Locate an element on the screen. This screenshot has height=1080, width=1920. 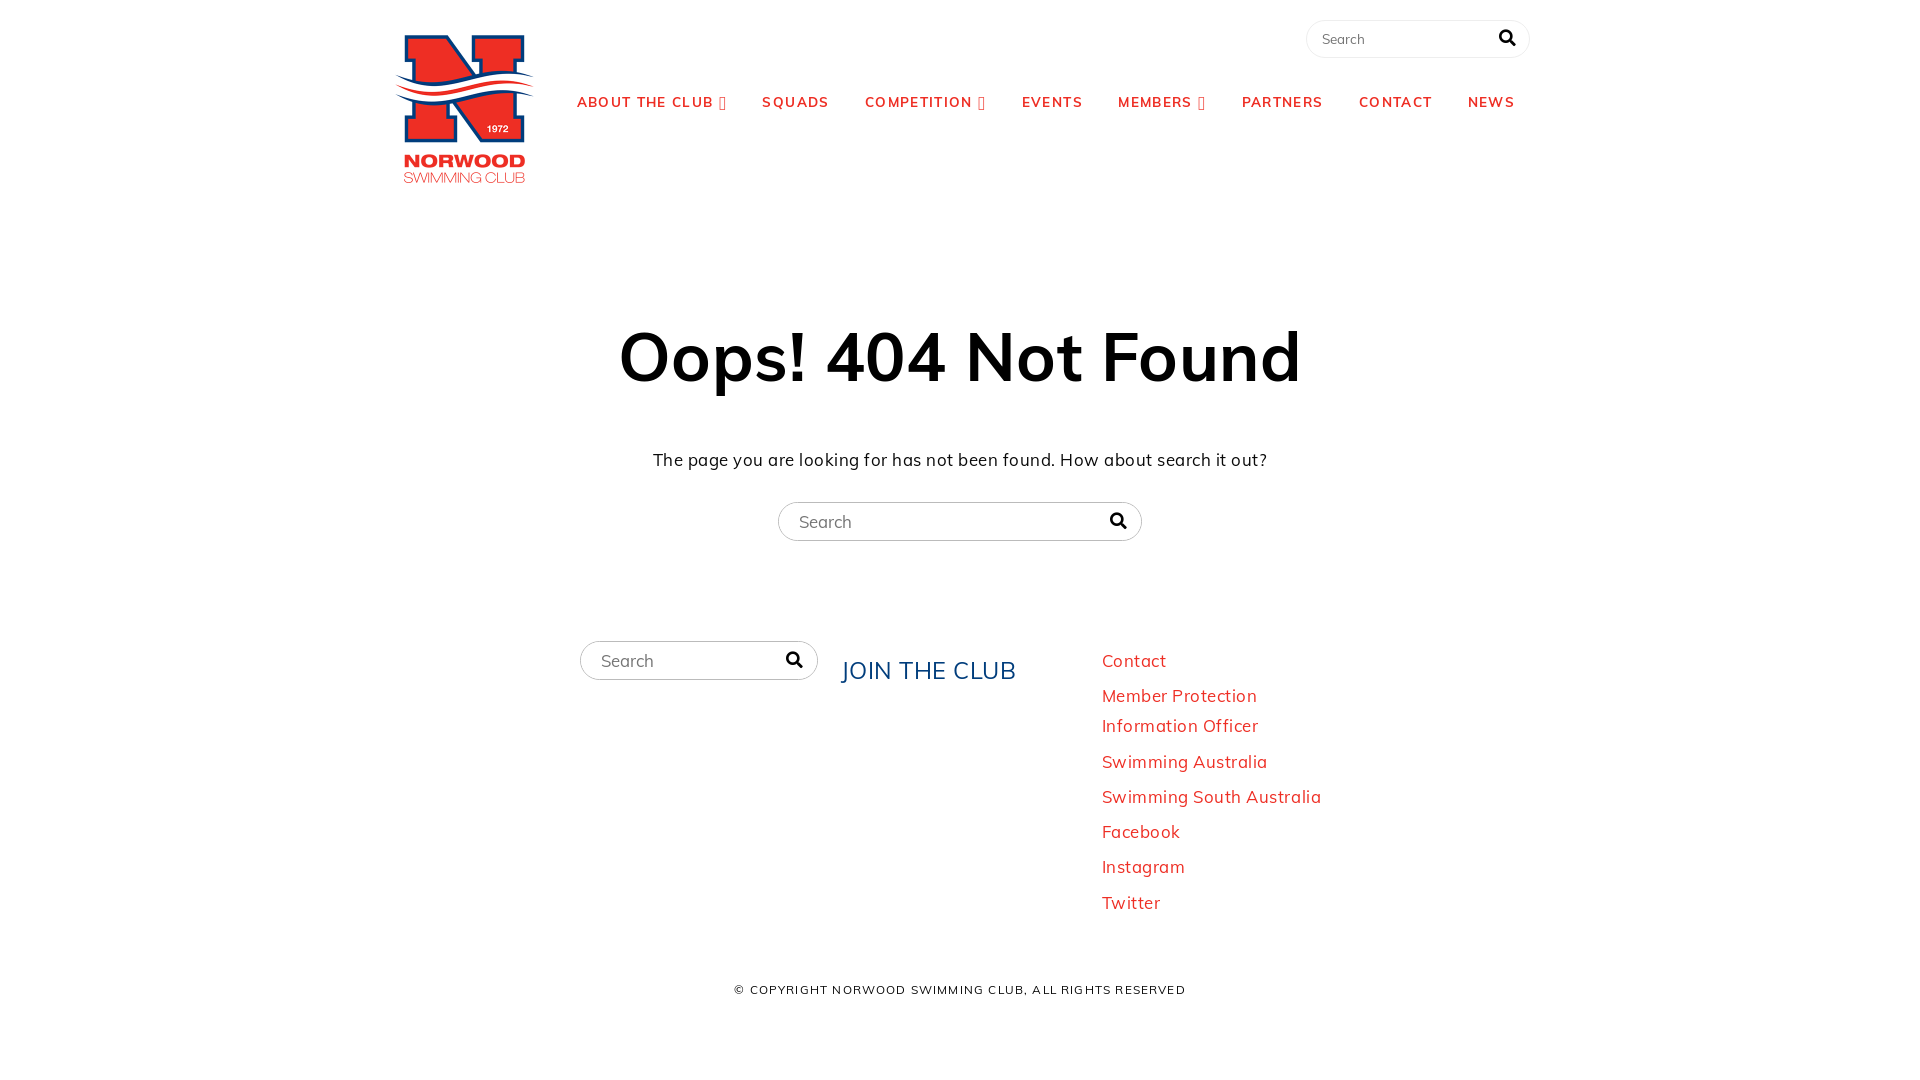
Contact is located at coordinates (1134, 660).